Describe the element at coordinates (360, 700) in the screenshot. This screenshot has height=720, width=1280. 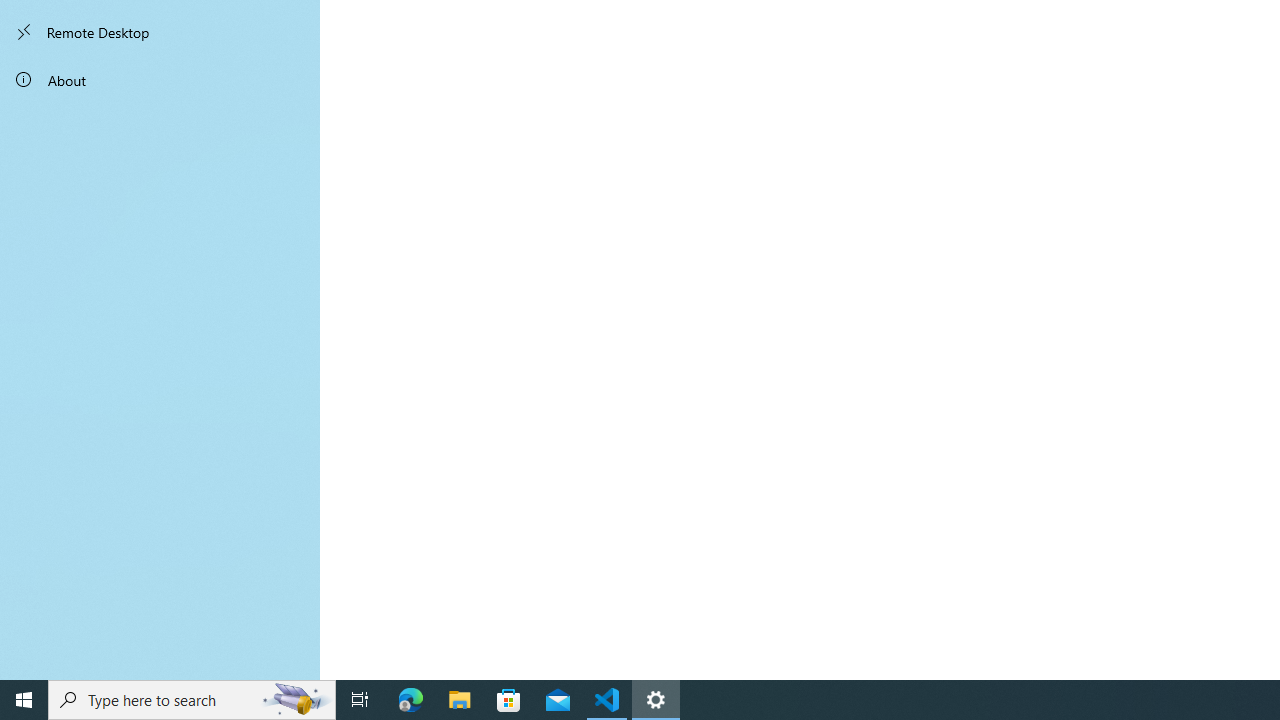
I see `Task View` at that location.